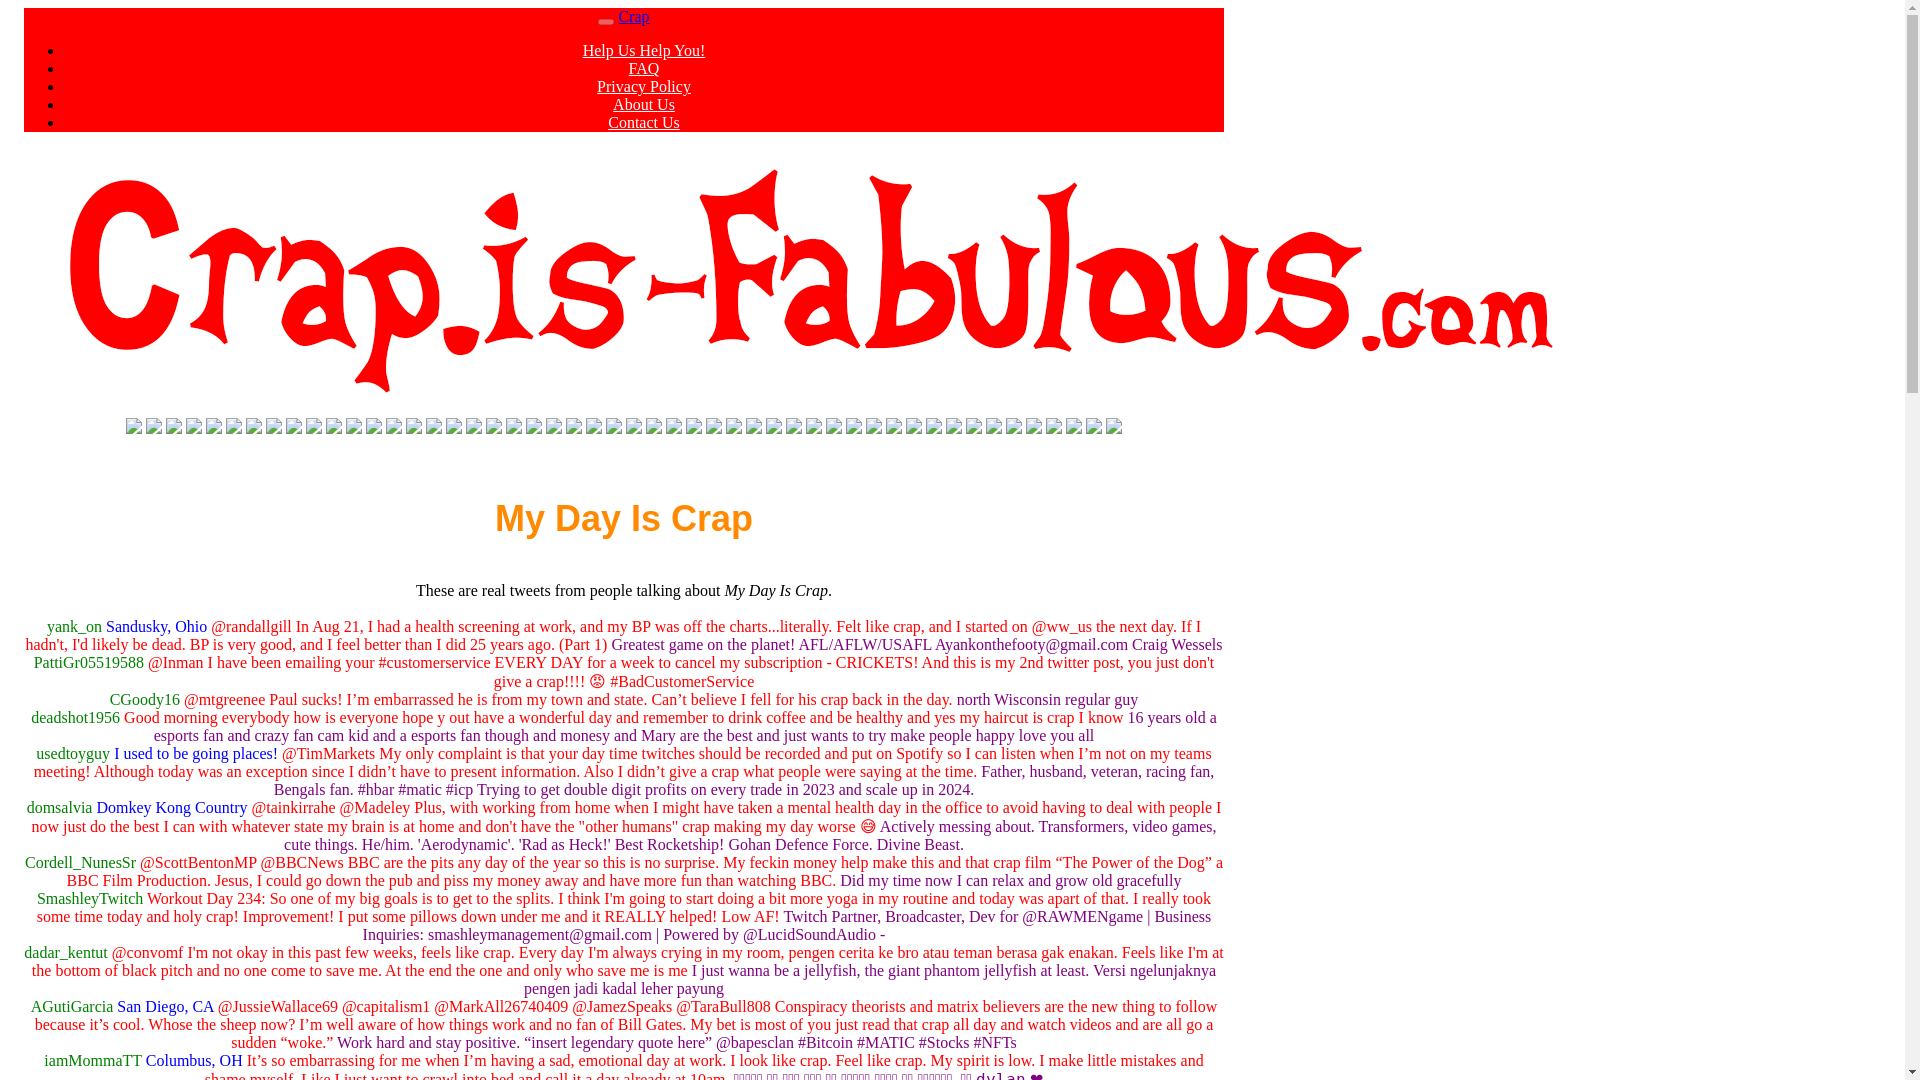 This screenshot has width=1920, height=1080. What do you see at coordinates (644, 122) in the screenshot?
I see `Contact Us` at bounding box center [644, 122].